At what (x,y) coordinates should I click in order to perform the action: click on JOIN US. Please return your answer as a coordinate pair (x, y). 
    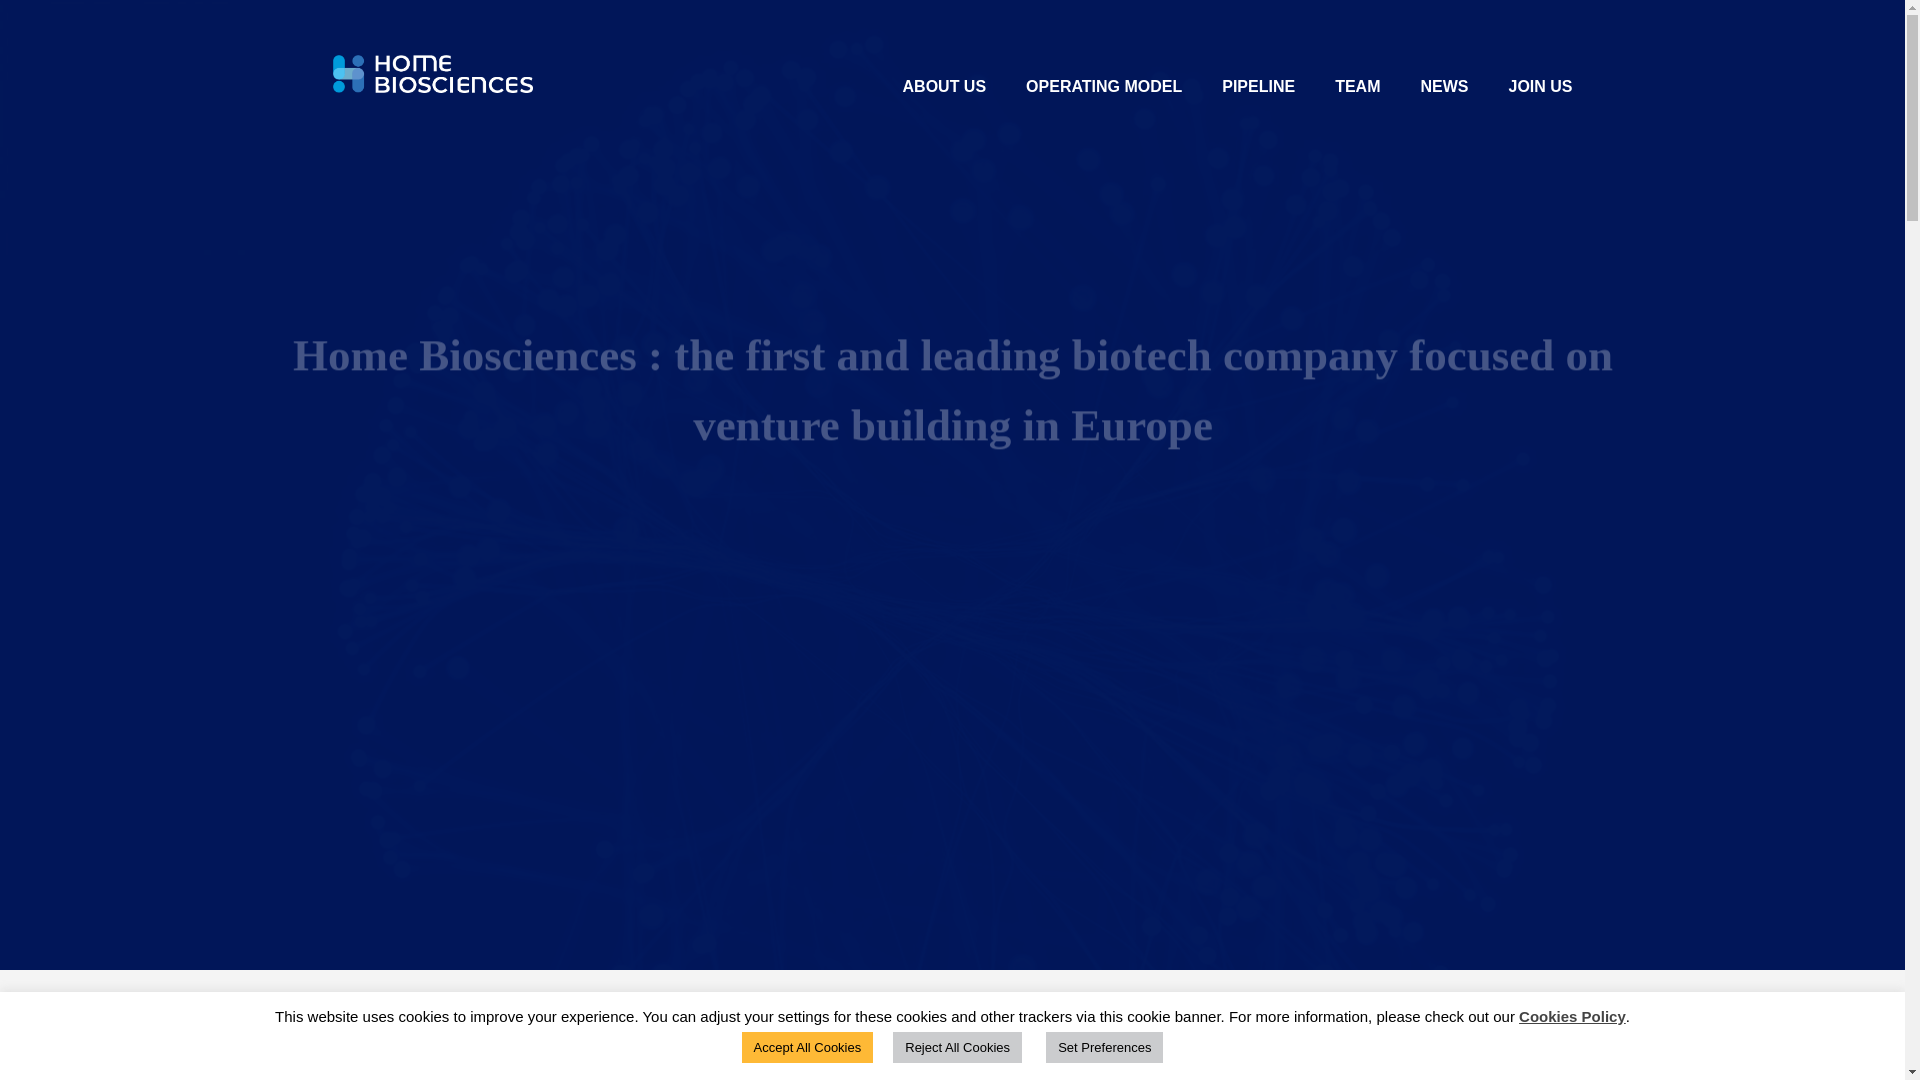
    Looking at the image, I should click on (1540, 95).